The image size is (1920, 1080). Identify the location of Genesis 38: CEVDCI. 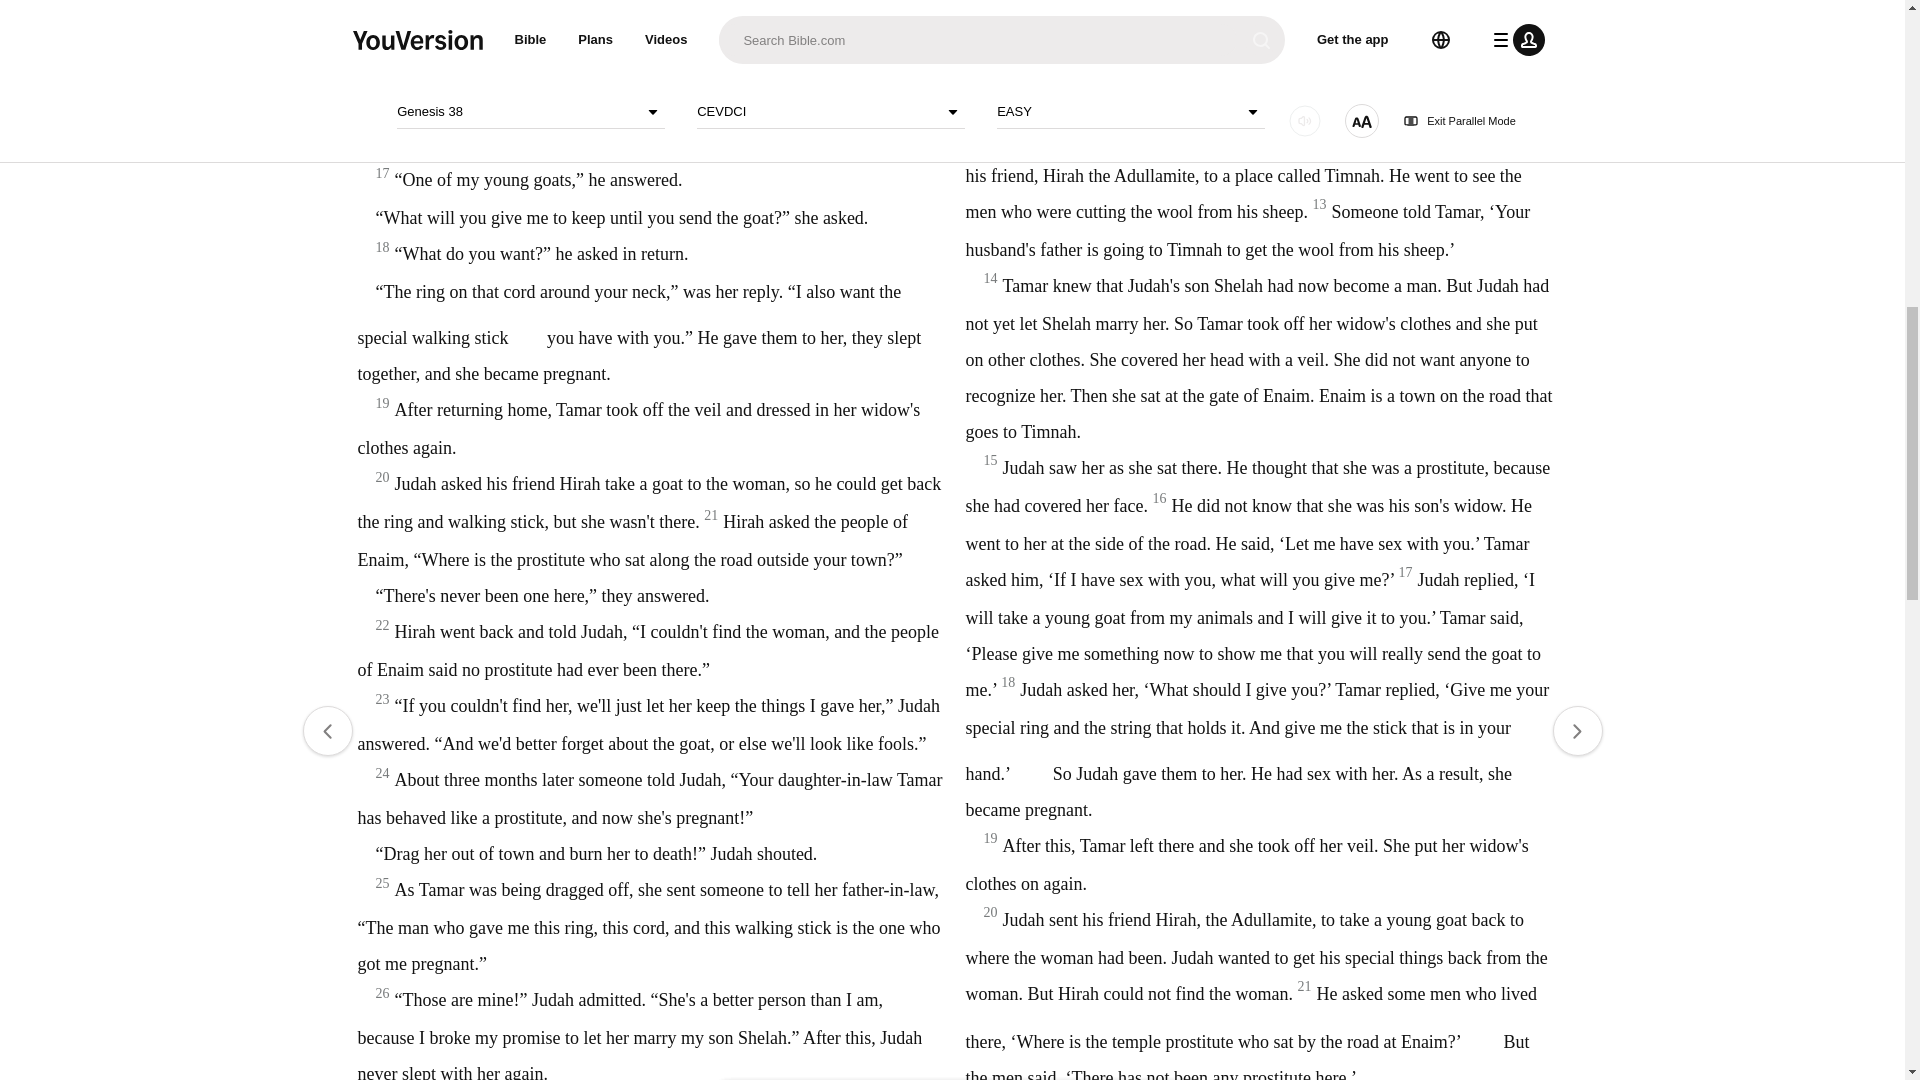
(833, 62).